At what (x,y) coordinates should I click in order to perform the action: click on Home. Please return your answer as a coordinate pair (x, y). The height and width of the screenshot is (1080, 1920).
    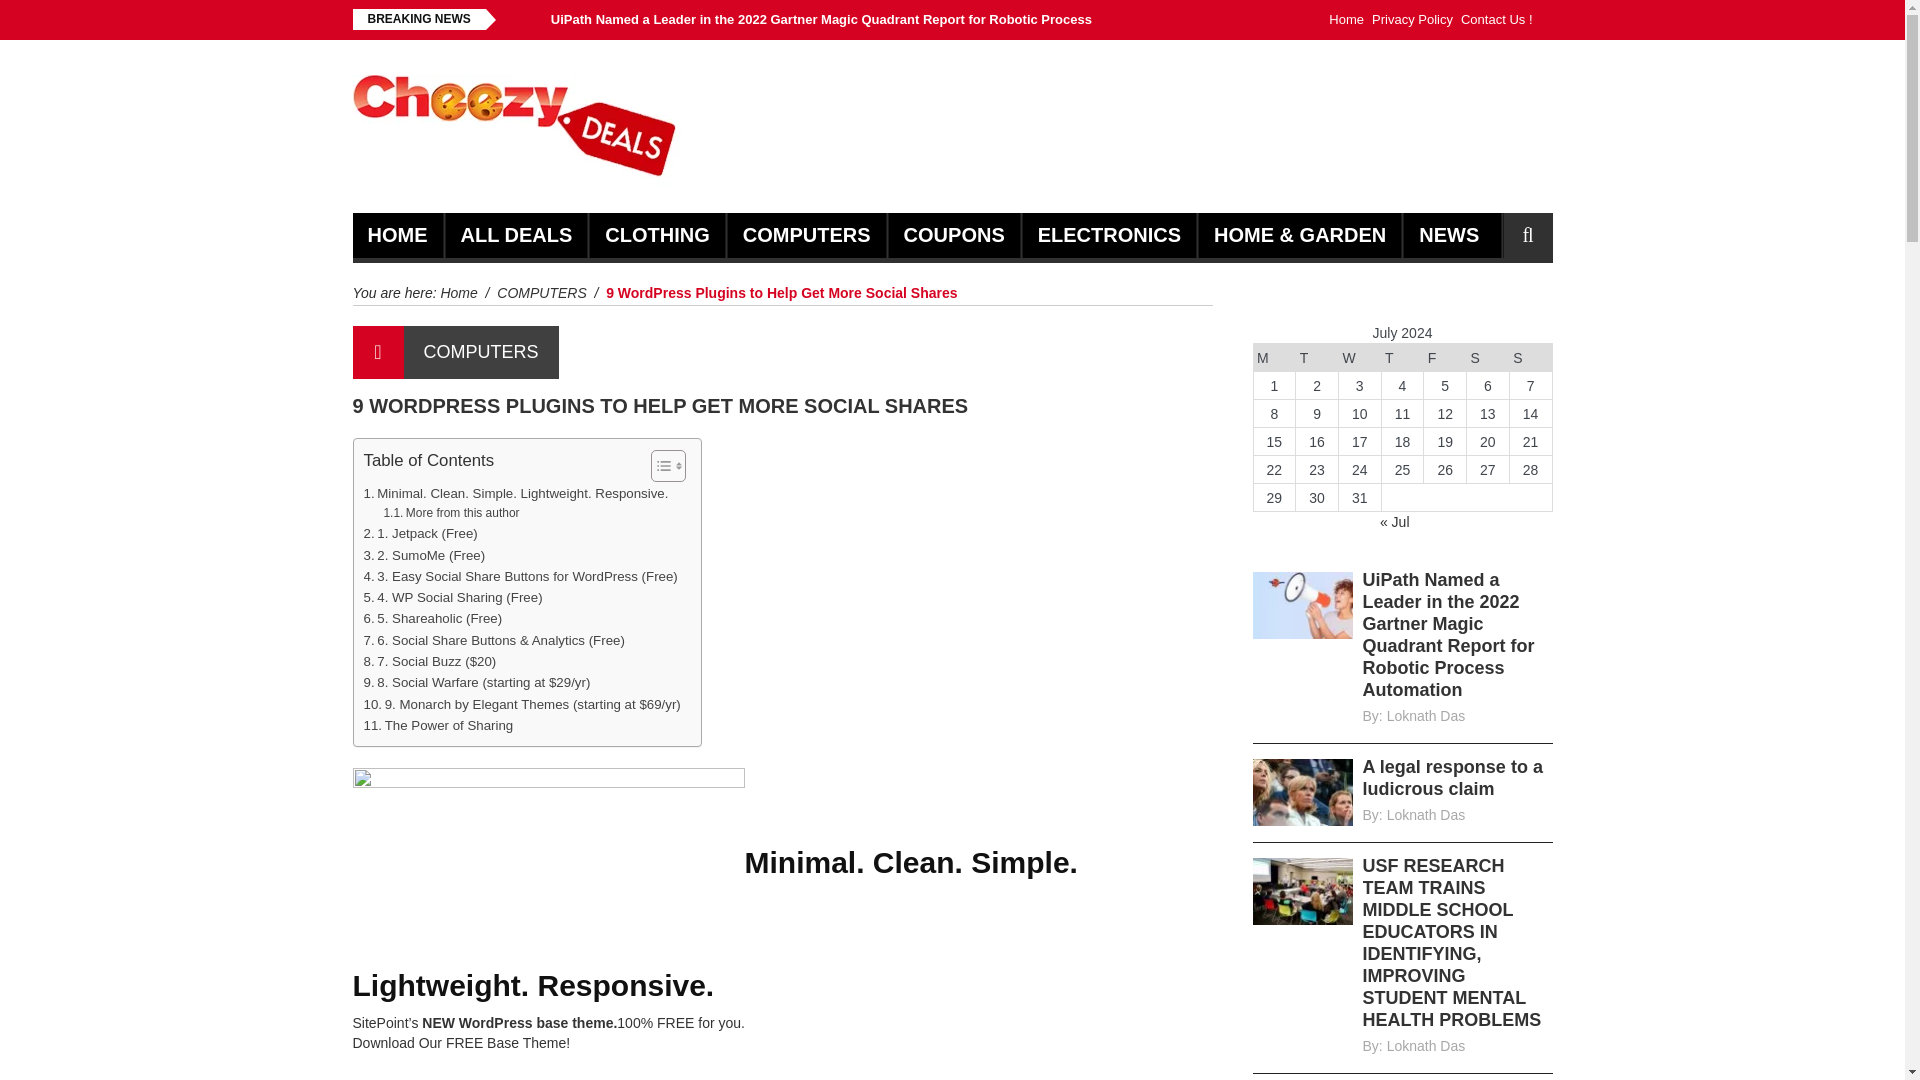
    Looking at the image, I should click on (458, 293).